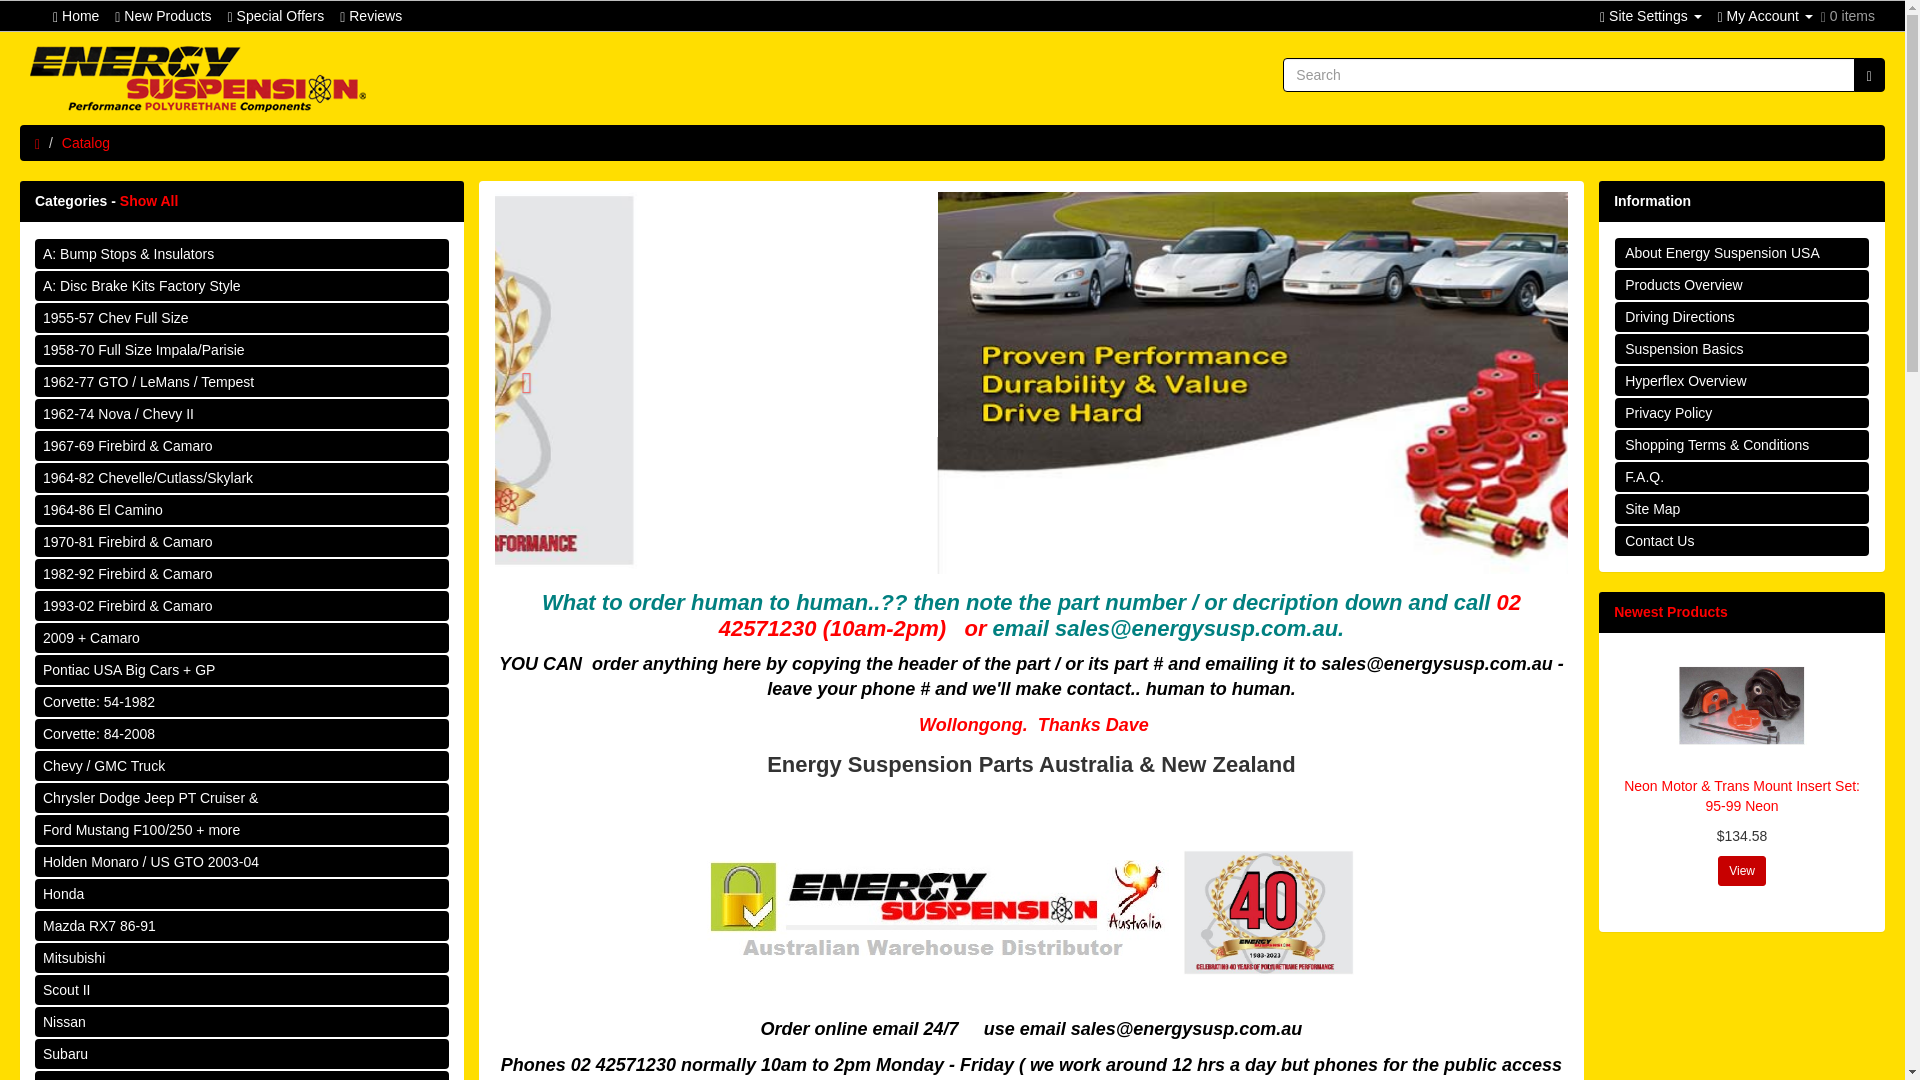 The height and width of the screenshot is (1080, 1920). Describe the element at coordinates (242, 318) in the screenshot. I see `1955-57 Chev Full Size` at that location.